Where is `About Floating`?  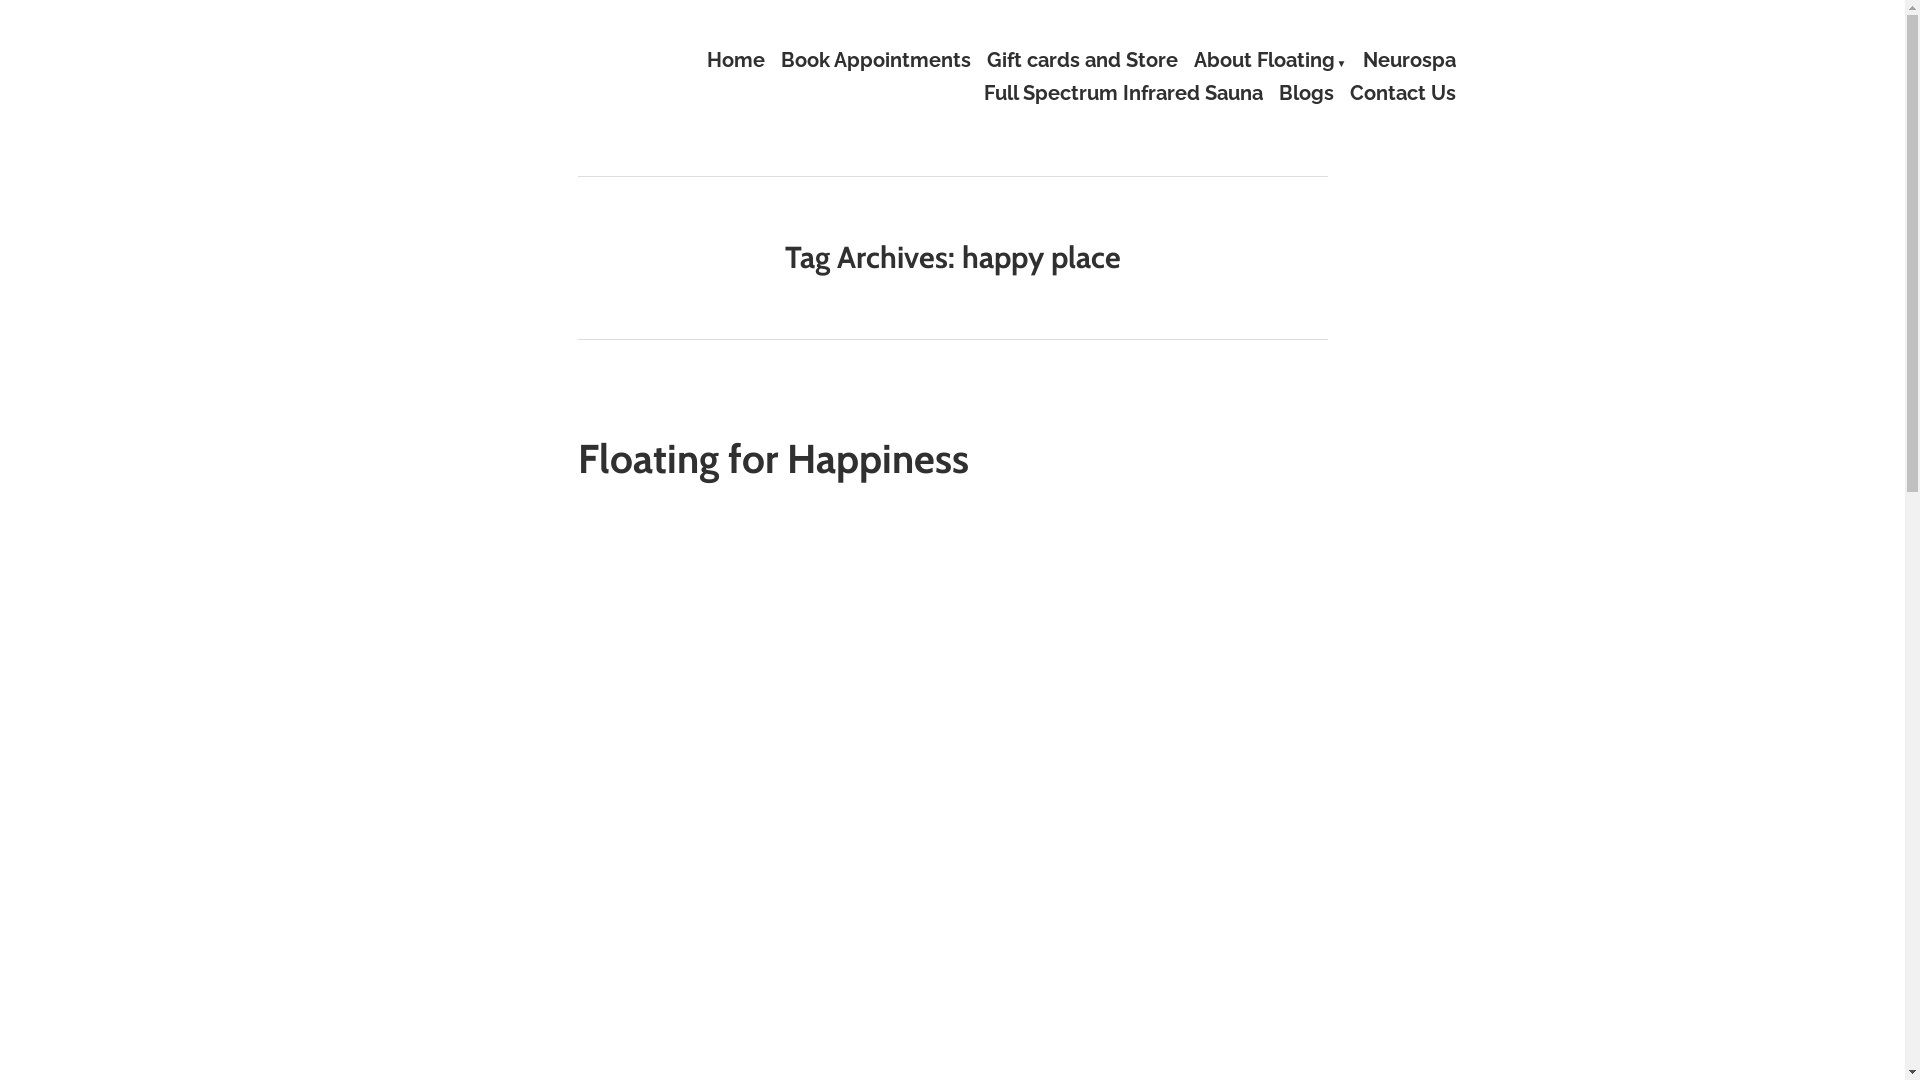 About Floating is located at coordinates (1270, 61).